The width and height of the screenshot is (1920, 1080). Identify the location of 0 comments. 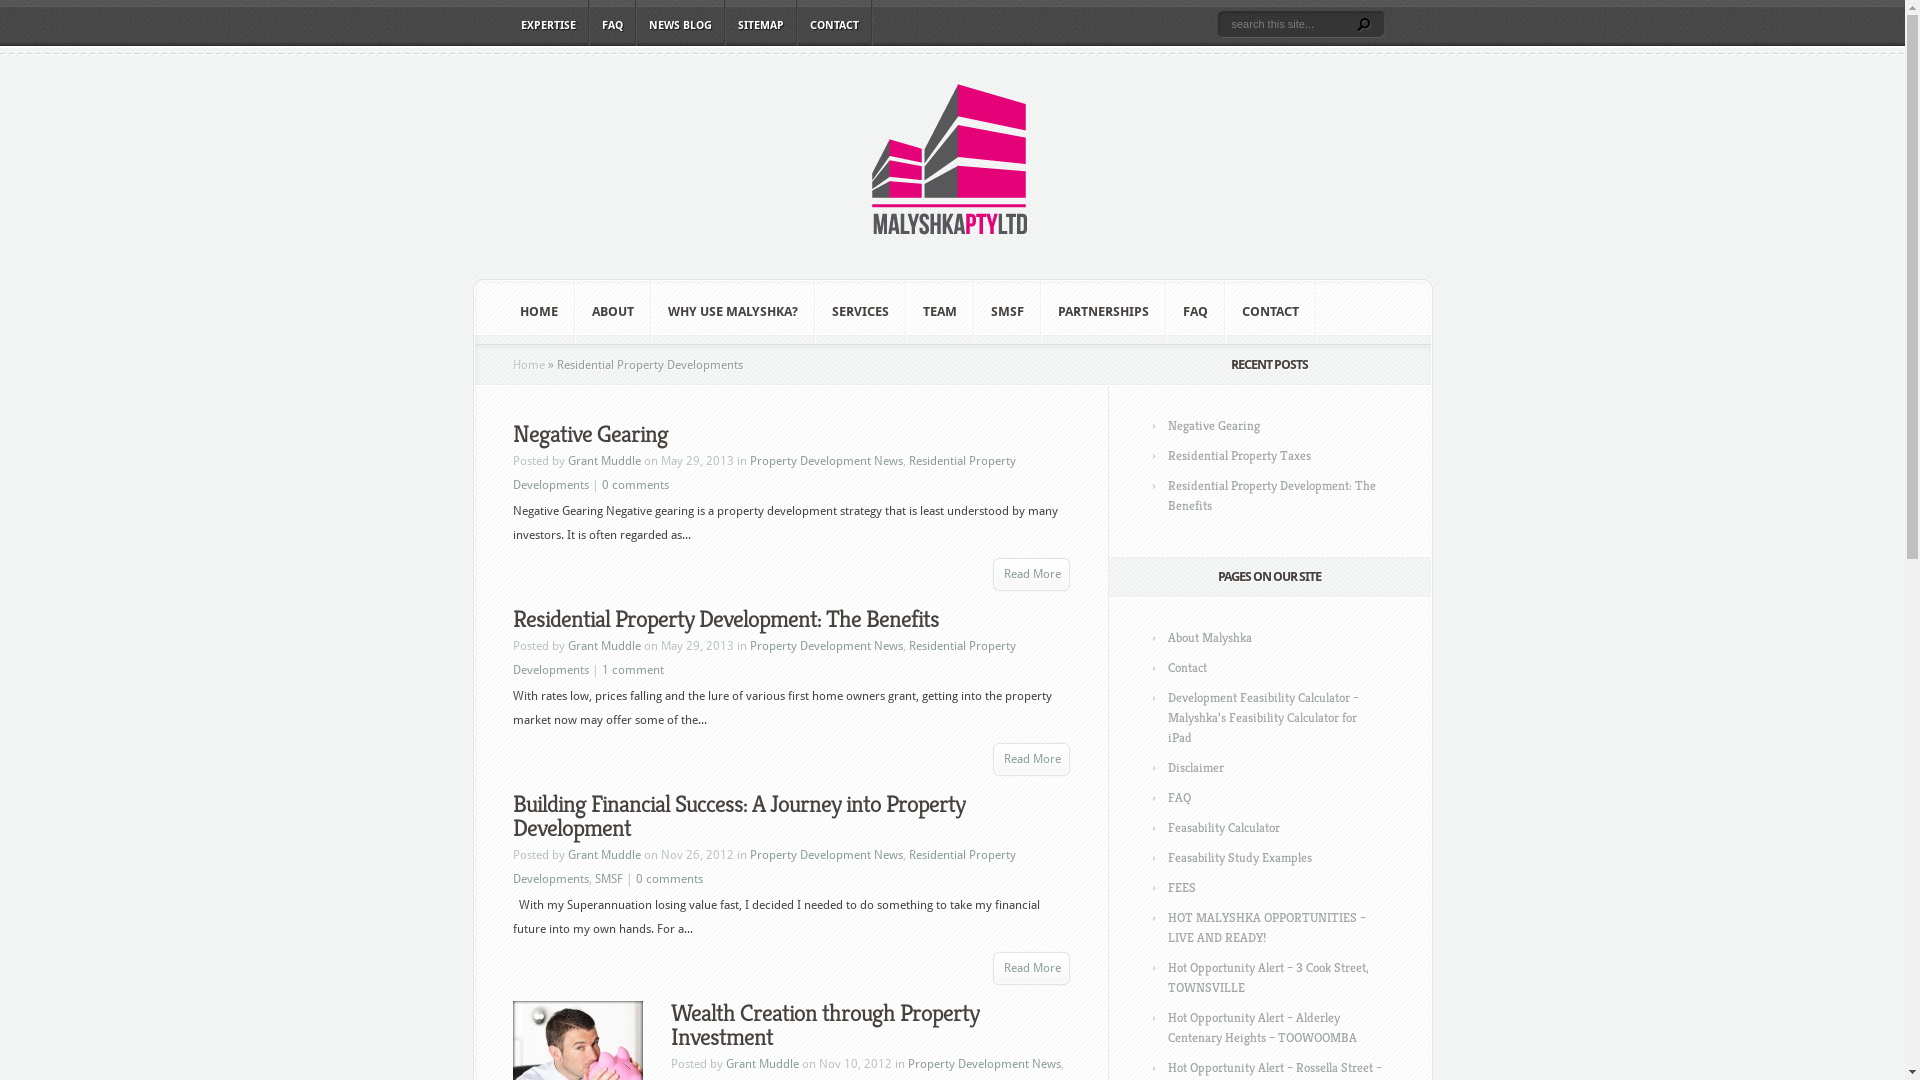
(670, 879).